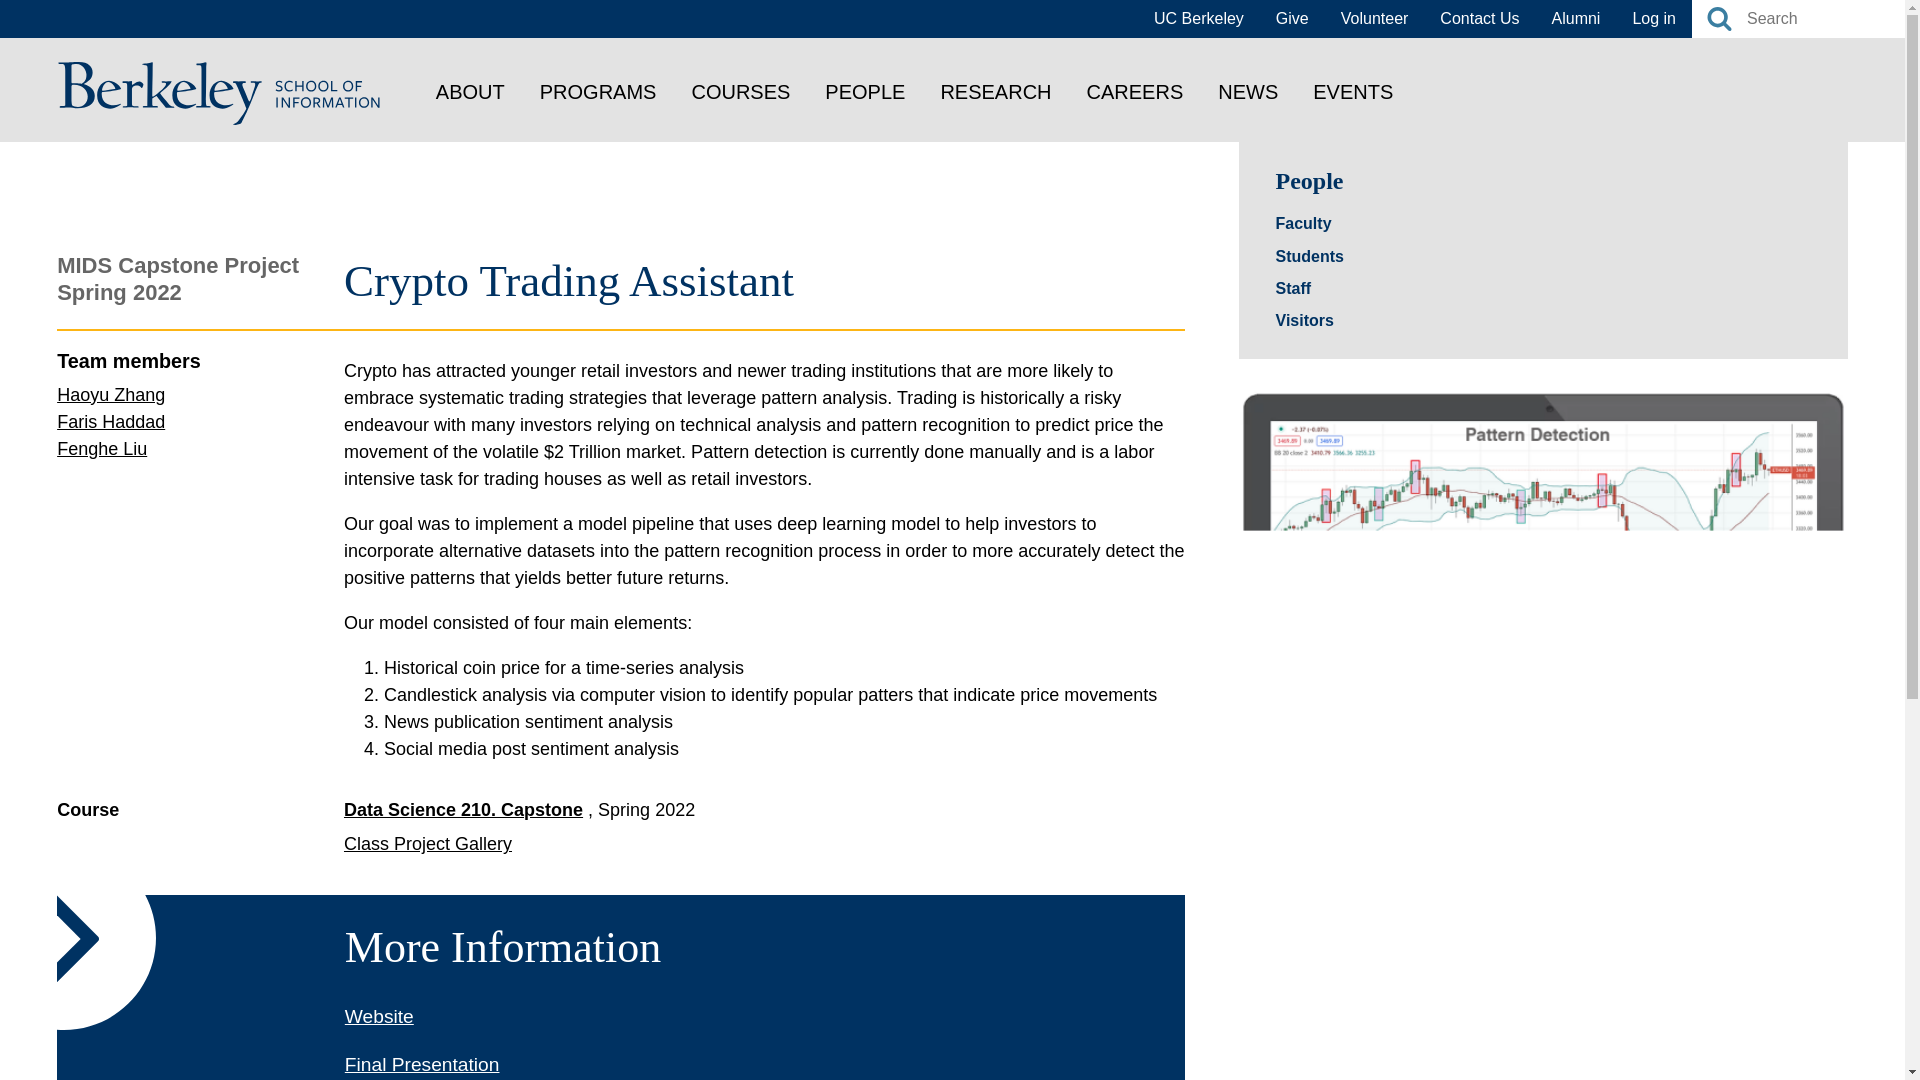 The height and width of the screenshot is (1080, 1920). What do you see at coordinates (1374, 18) in the screenshot?
I see `Volunteer` at bounding box center [1374, 18].